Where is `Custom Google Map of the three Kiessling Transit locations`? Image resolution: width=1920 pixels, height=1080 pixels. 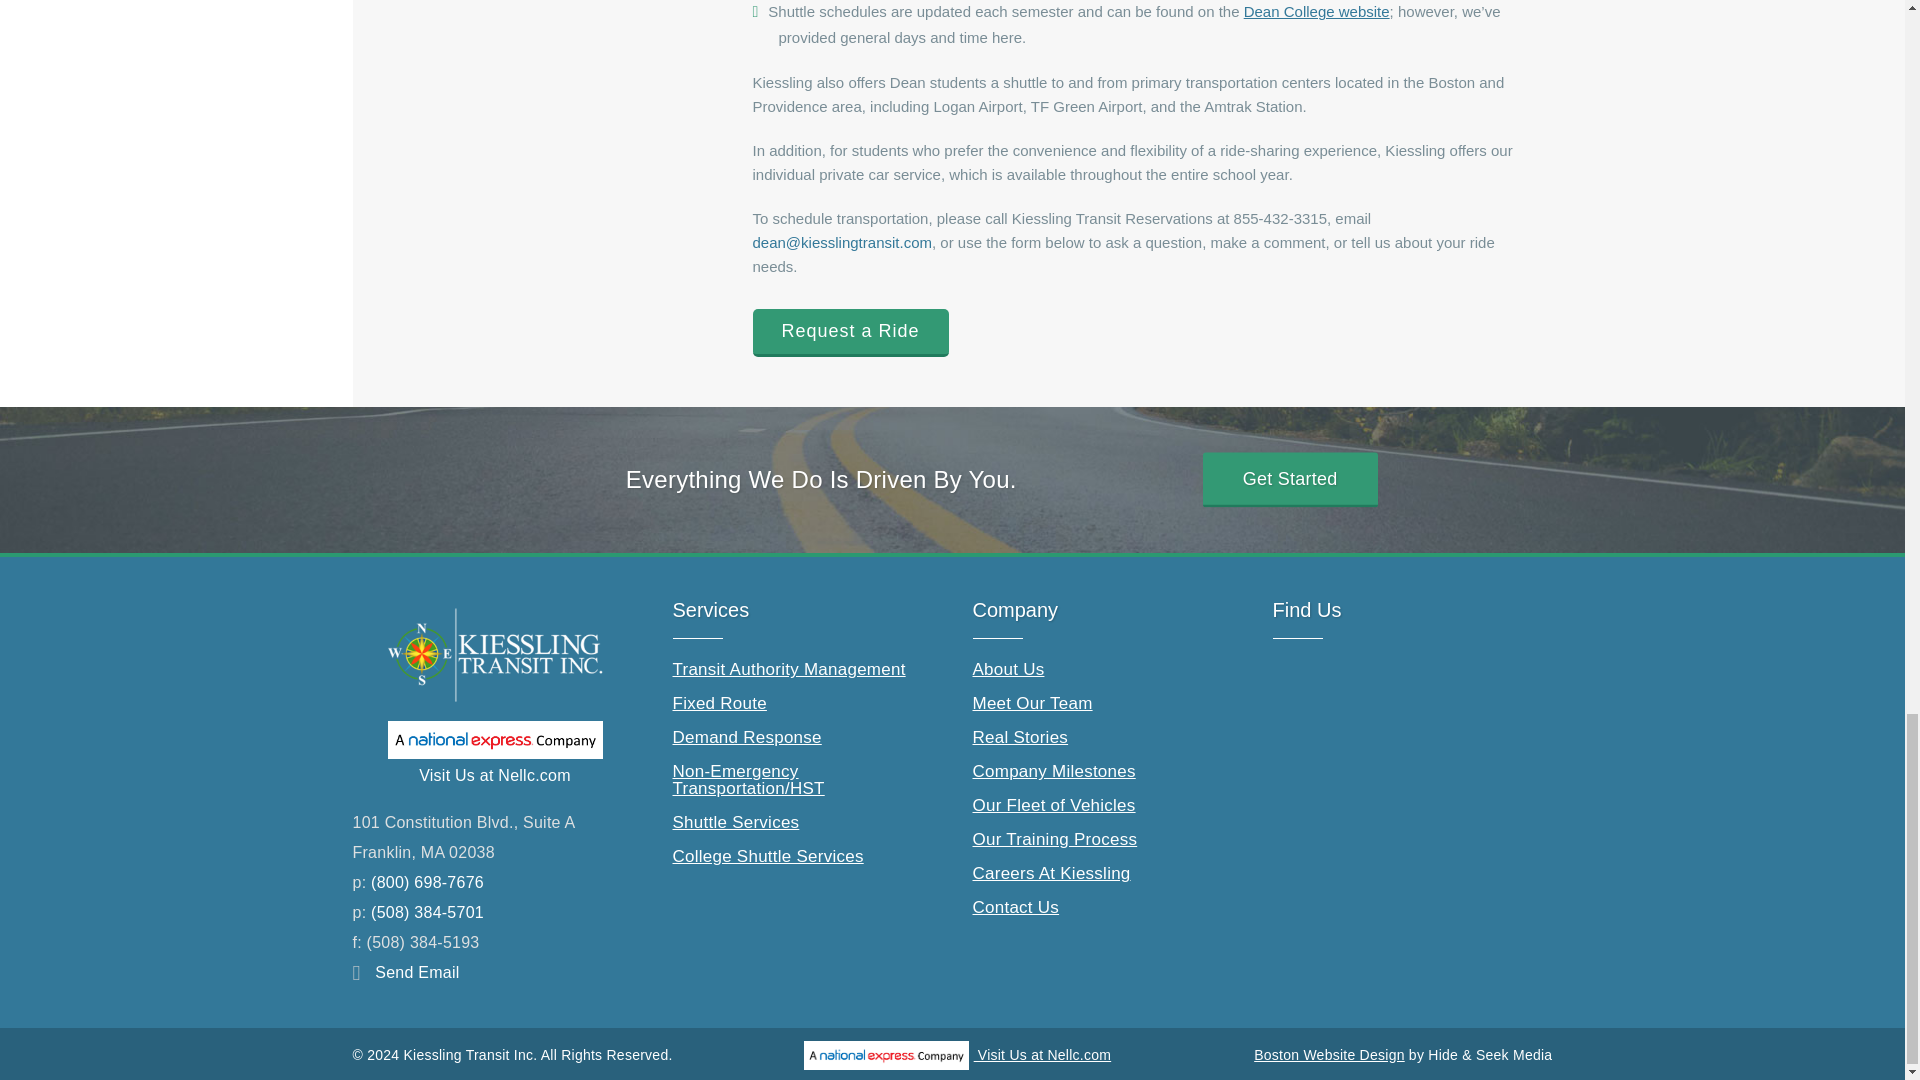
Custom Google Map of the three Kiessling Transit locations is located at coordinates (1422, 764).